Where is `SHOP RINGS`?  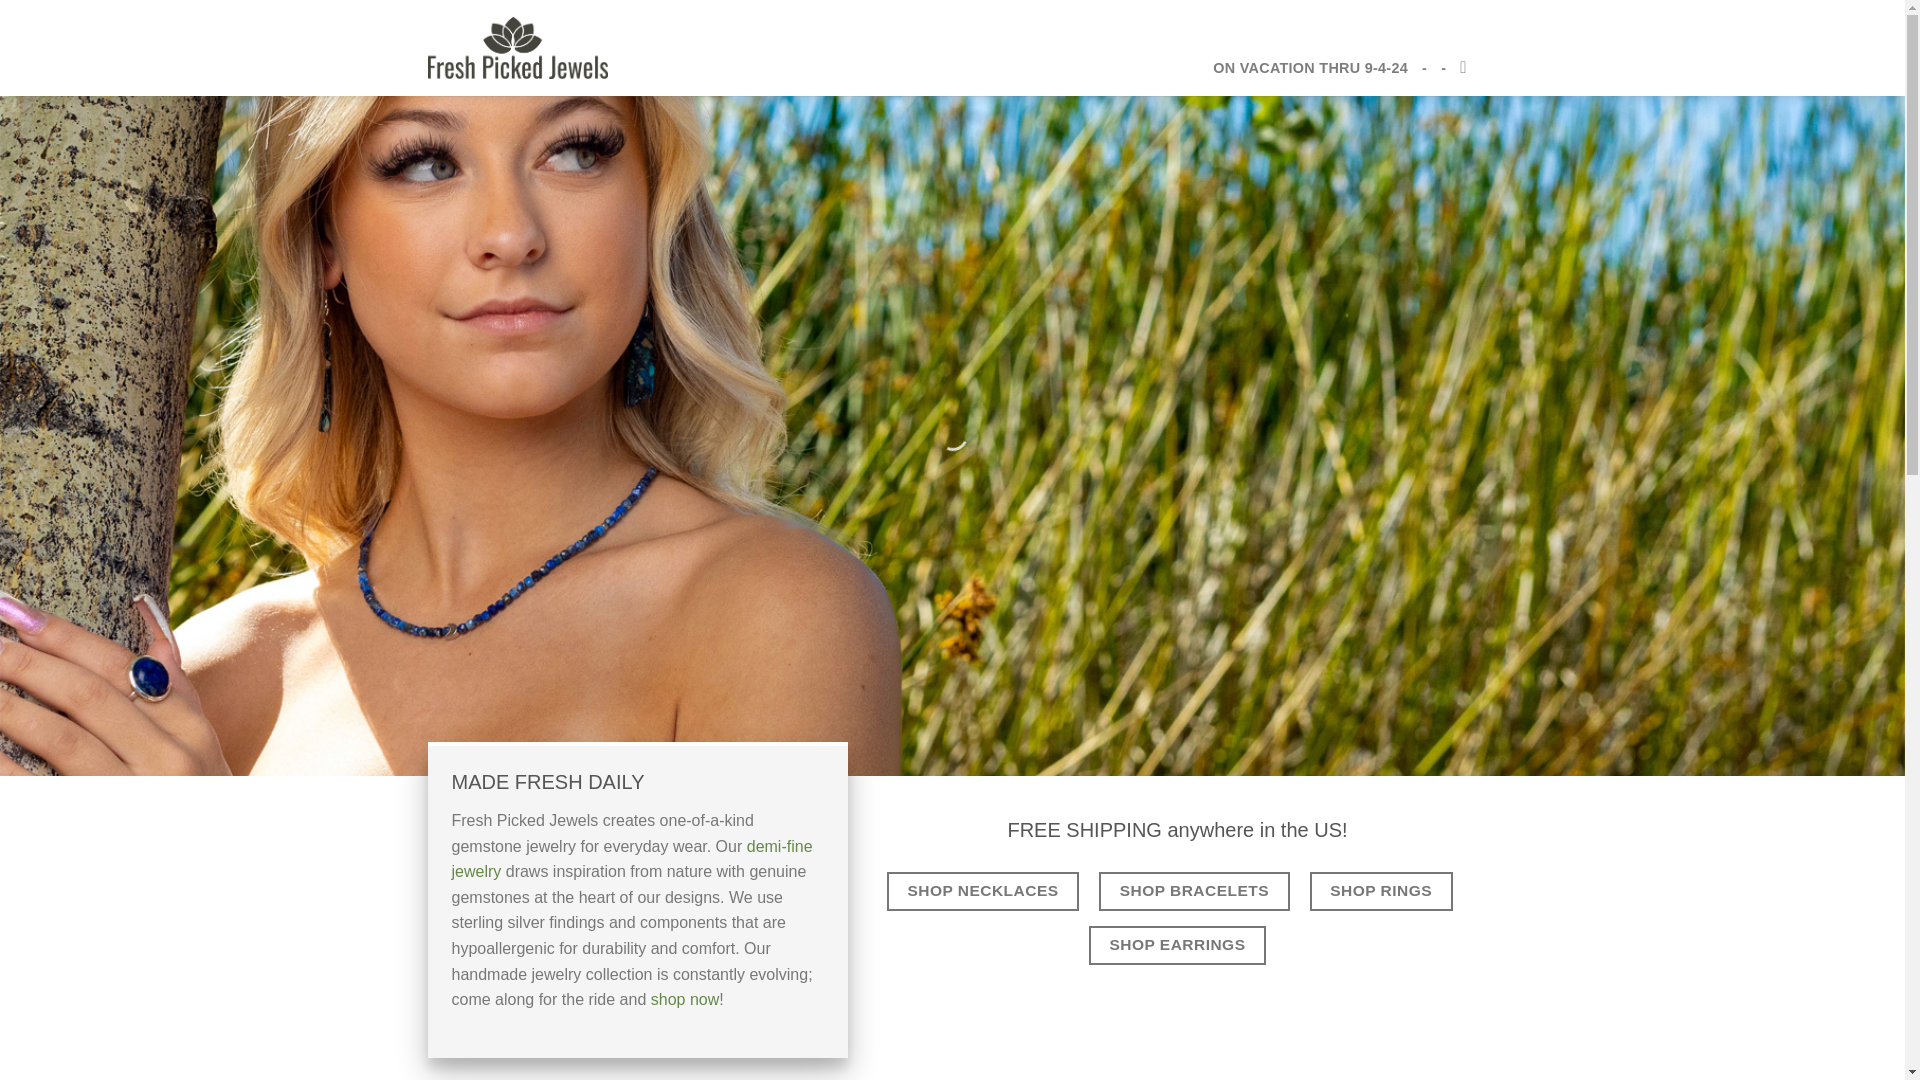 SHOP RINGS is located at coordinates (1381, 891).